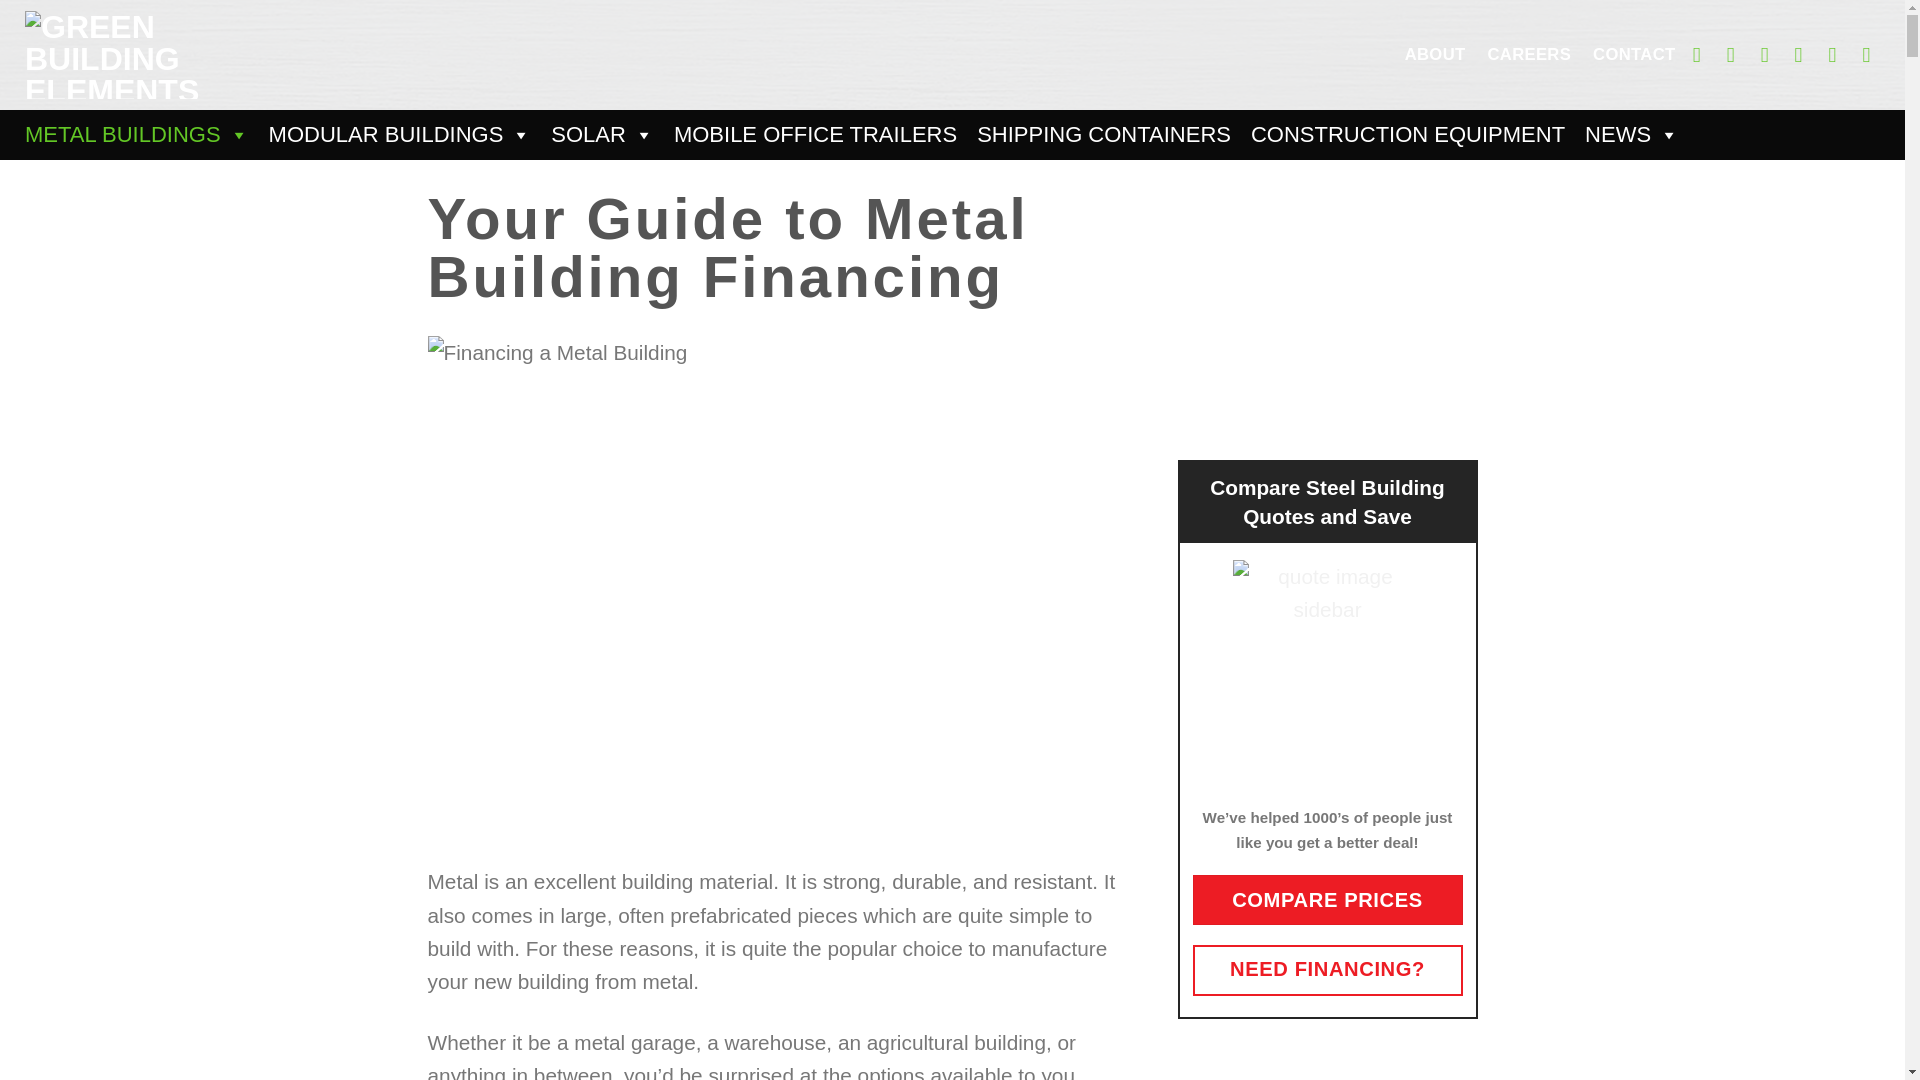  I want to click on CAREERS, so click(1528, 54).